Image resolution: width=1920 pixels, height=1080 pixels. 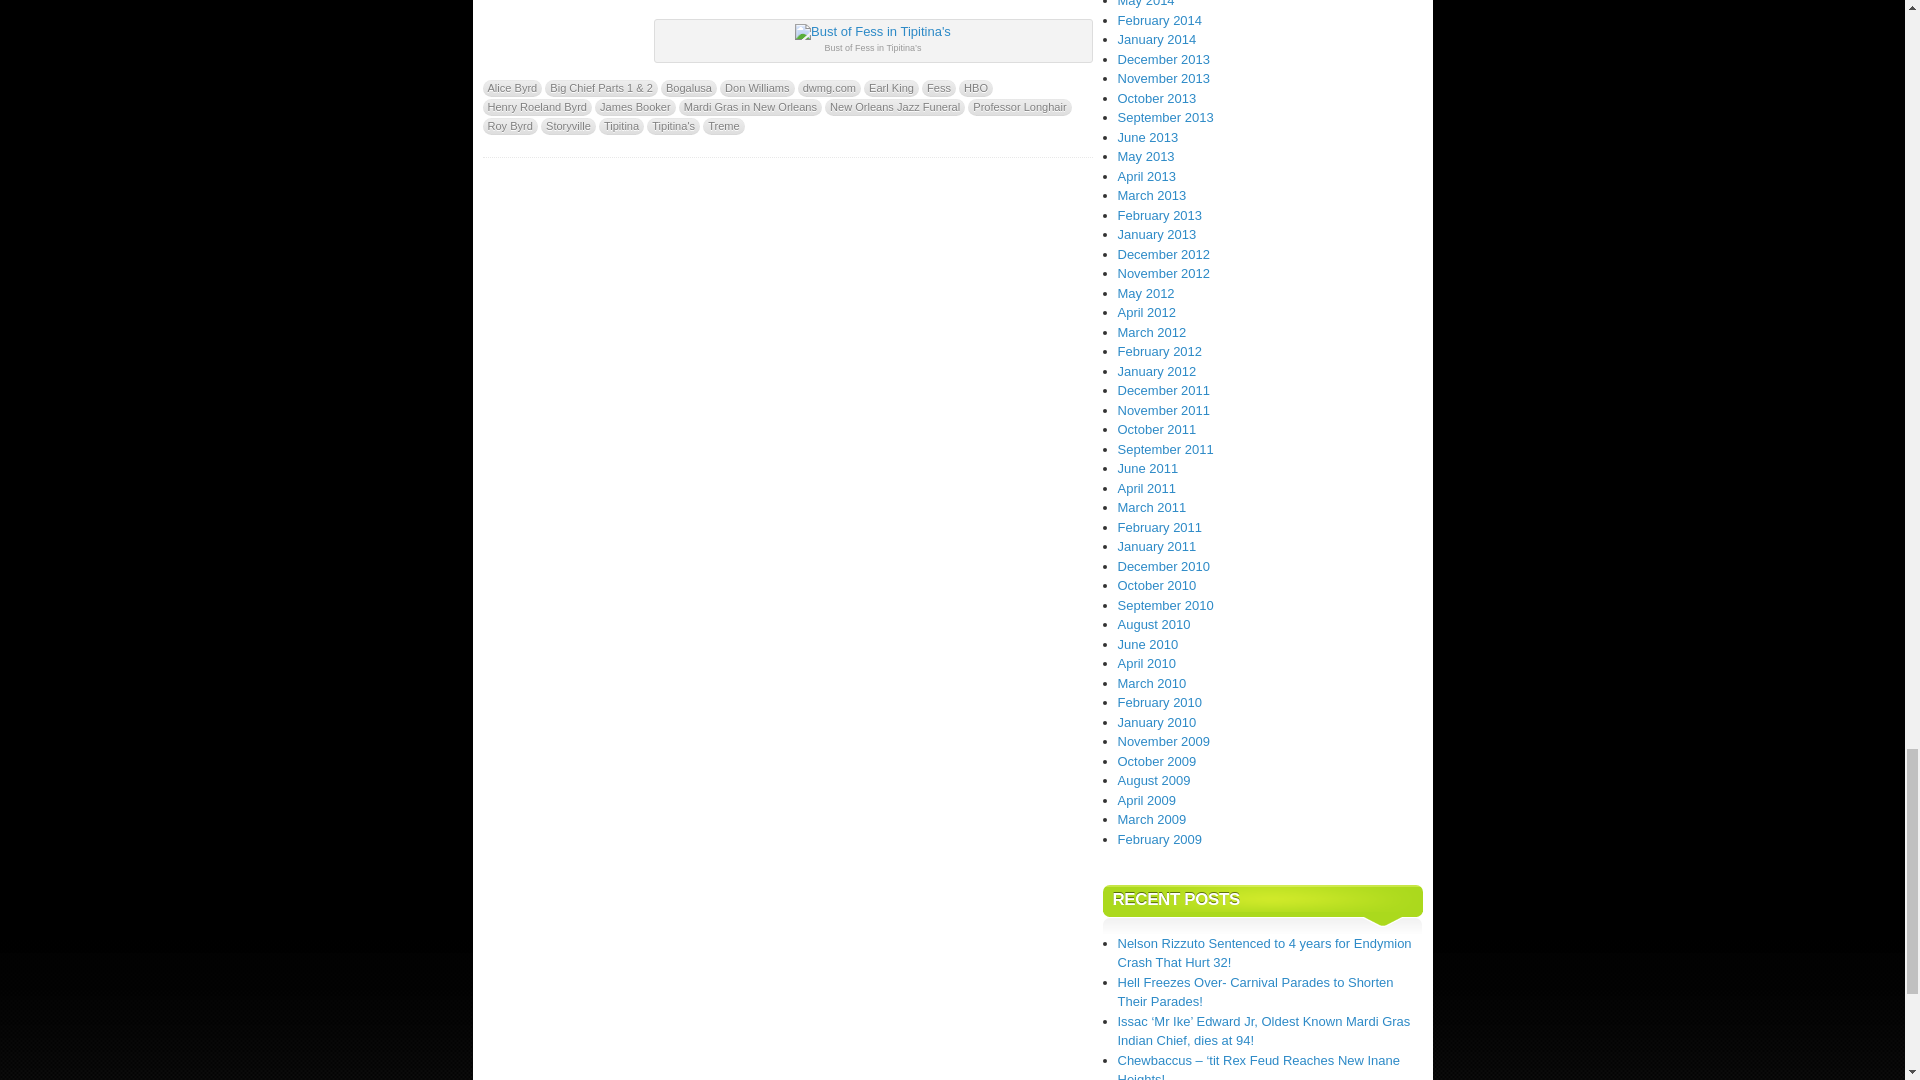 I want to click on Bust of Fess in Tipitina's, so click(x=872, y=31).